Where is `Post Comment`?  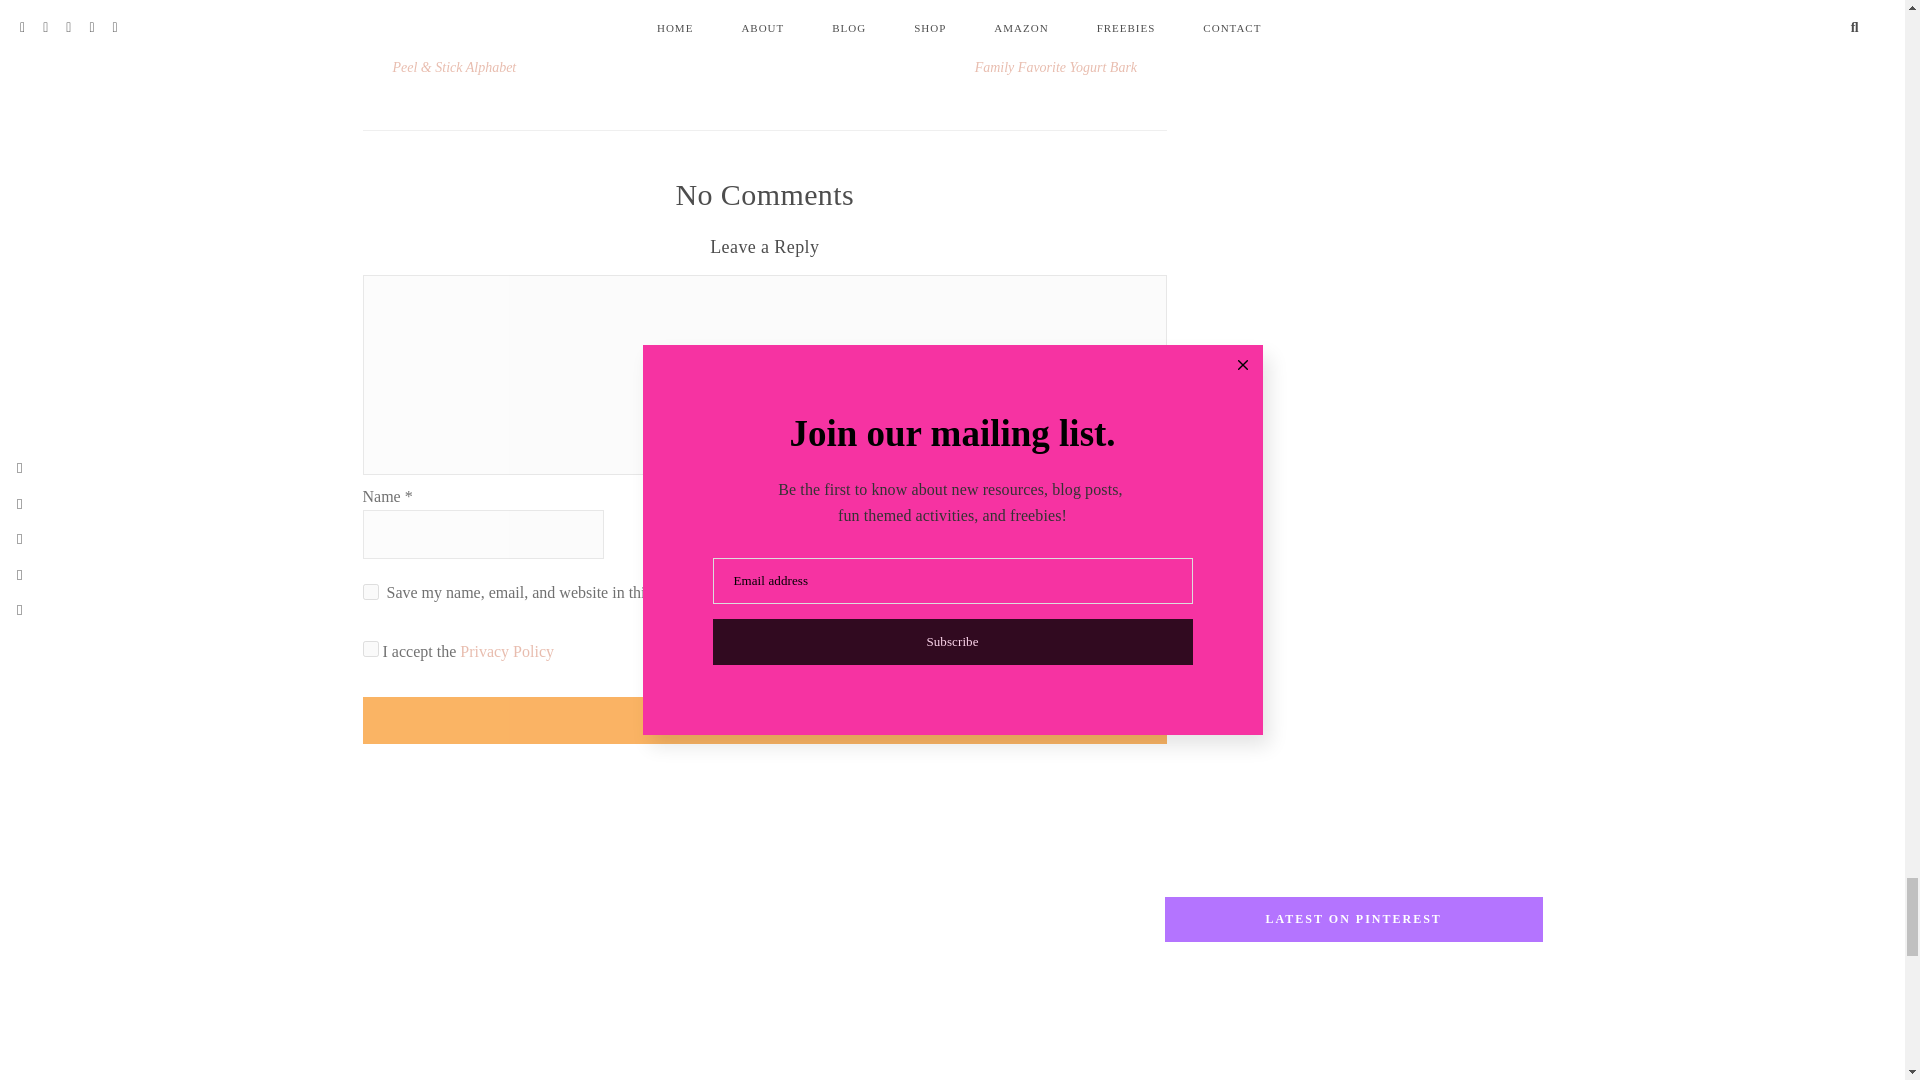
Post Comment is located at coordinates (764, 720).